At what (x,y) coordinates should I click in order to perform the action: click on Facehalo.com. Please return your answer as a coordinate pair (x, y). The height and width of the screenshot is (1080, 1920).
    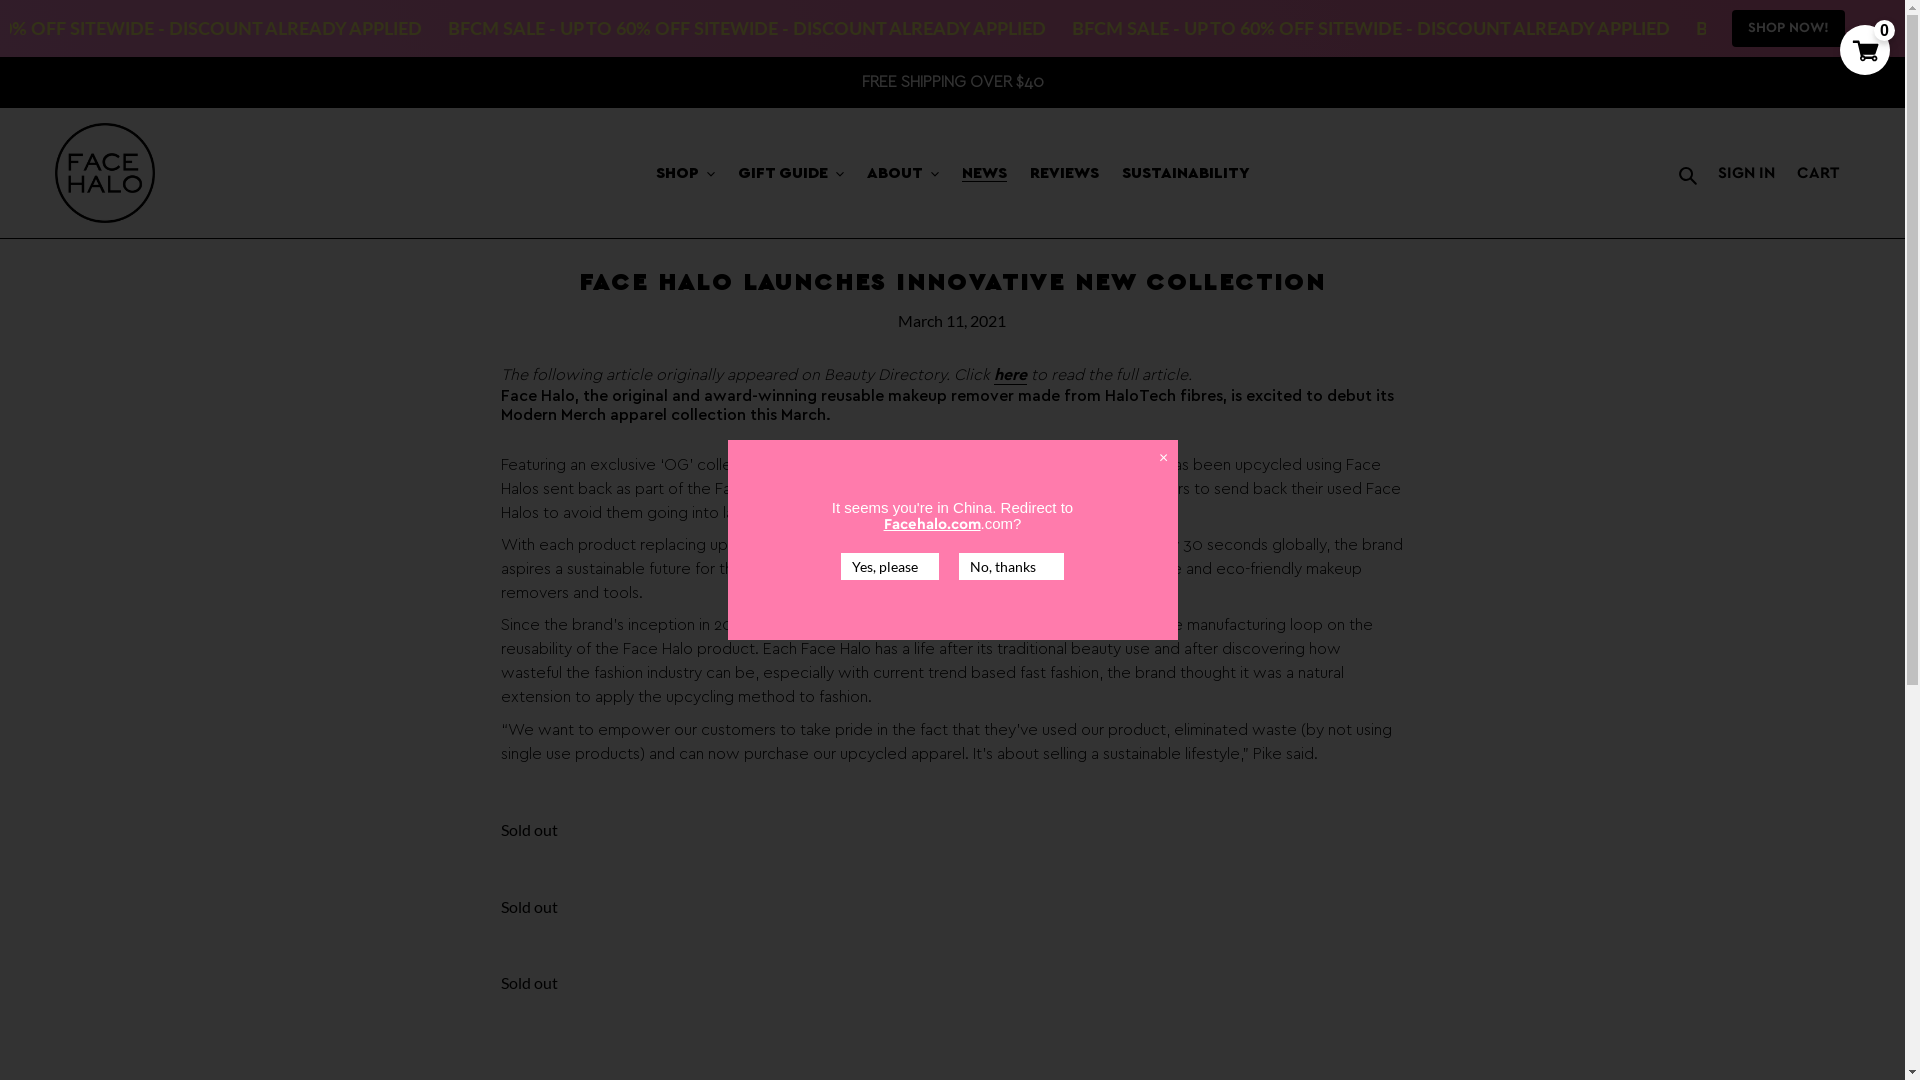
    Looking at the image, I should click on (932, 524).